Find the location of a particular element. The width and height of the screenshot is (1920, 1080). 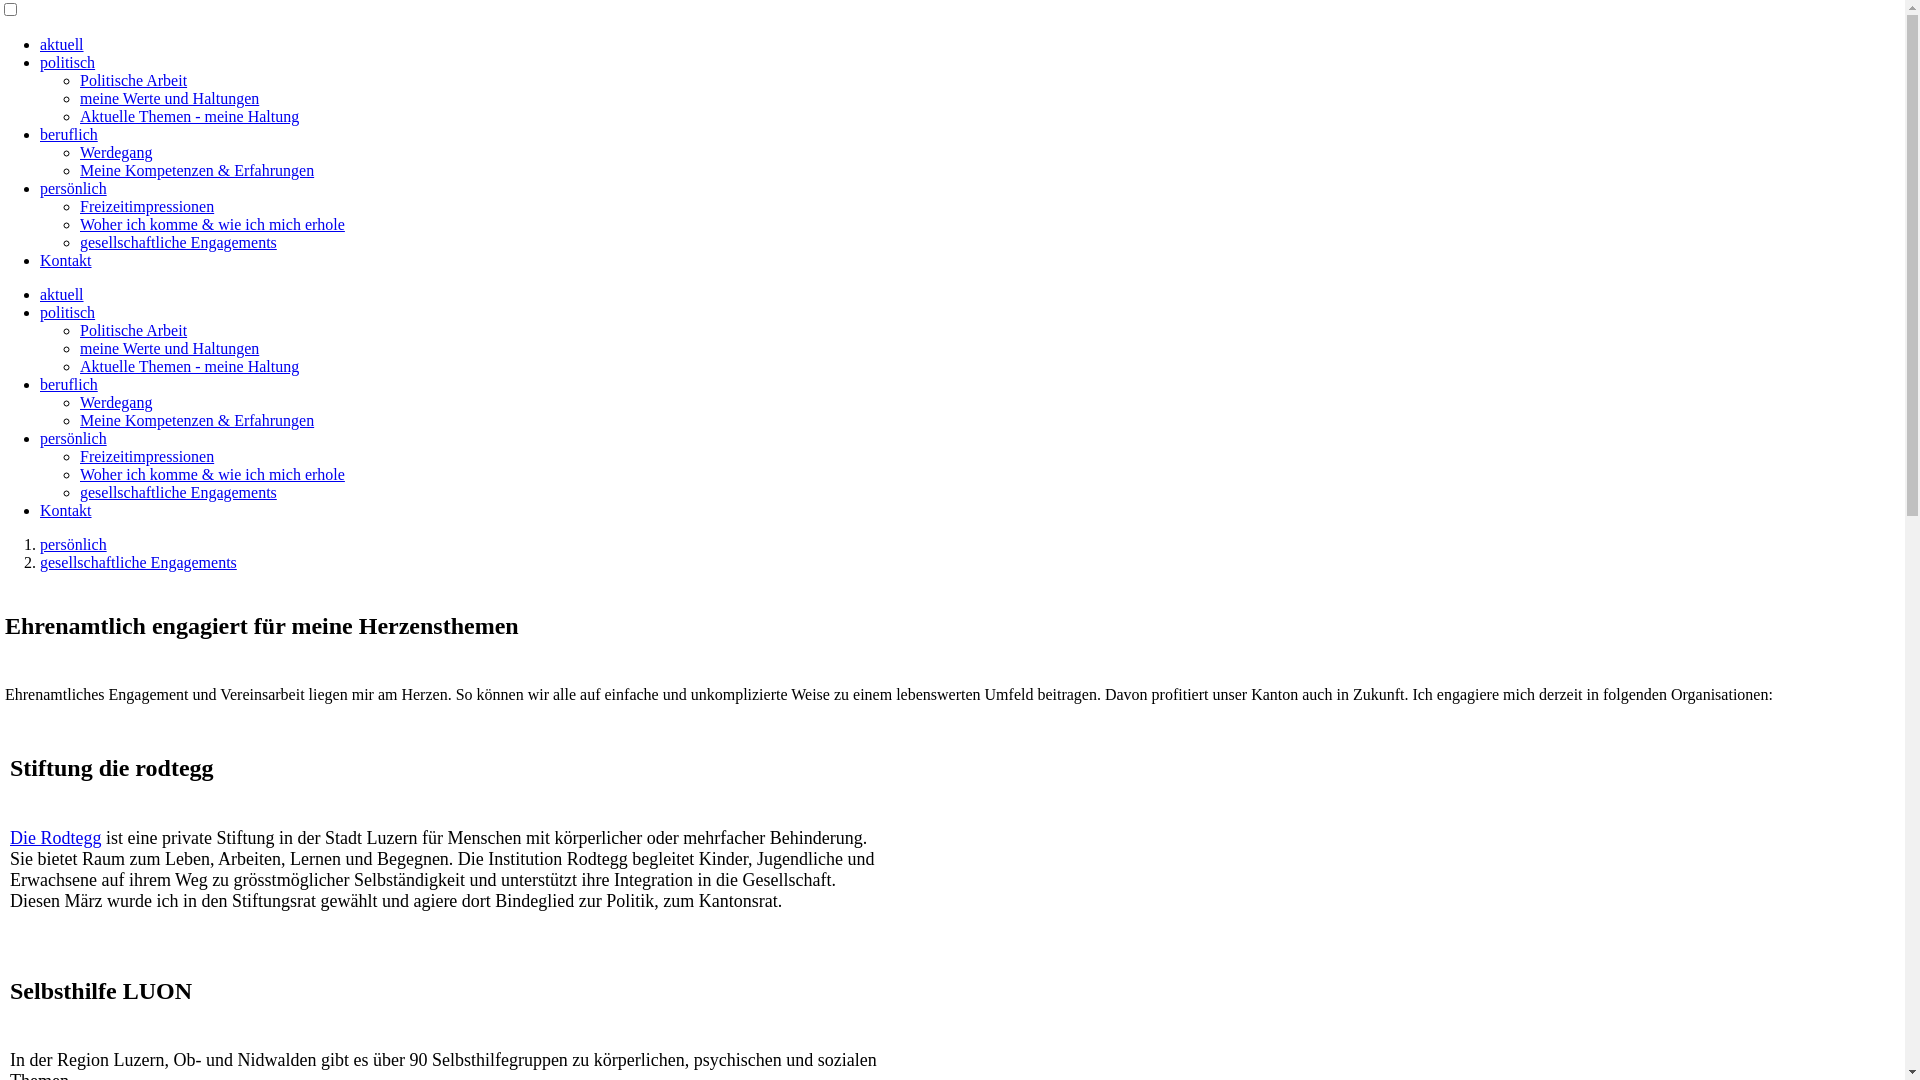

Woher ich komme & wie ich mich erhole is located at coordinates (212, 474).